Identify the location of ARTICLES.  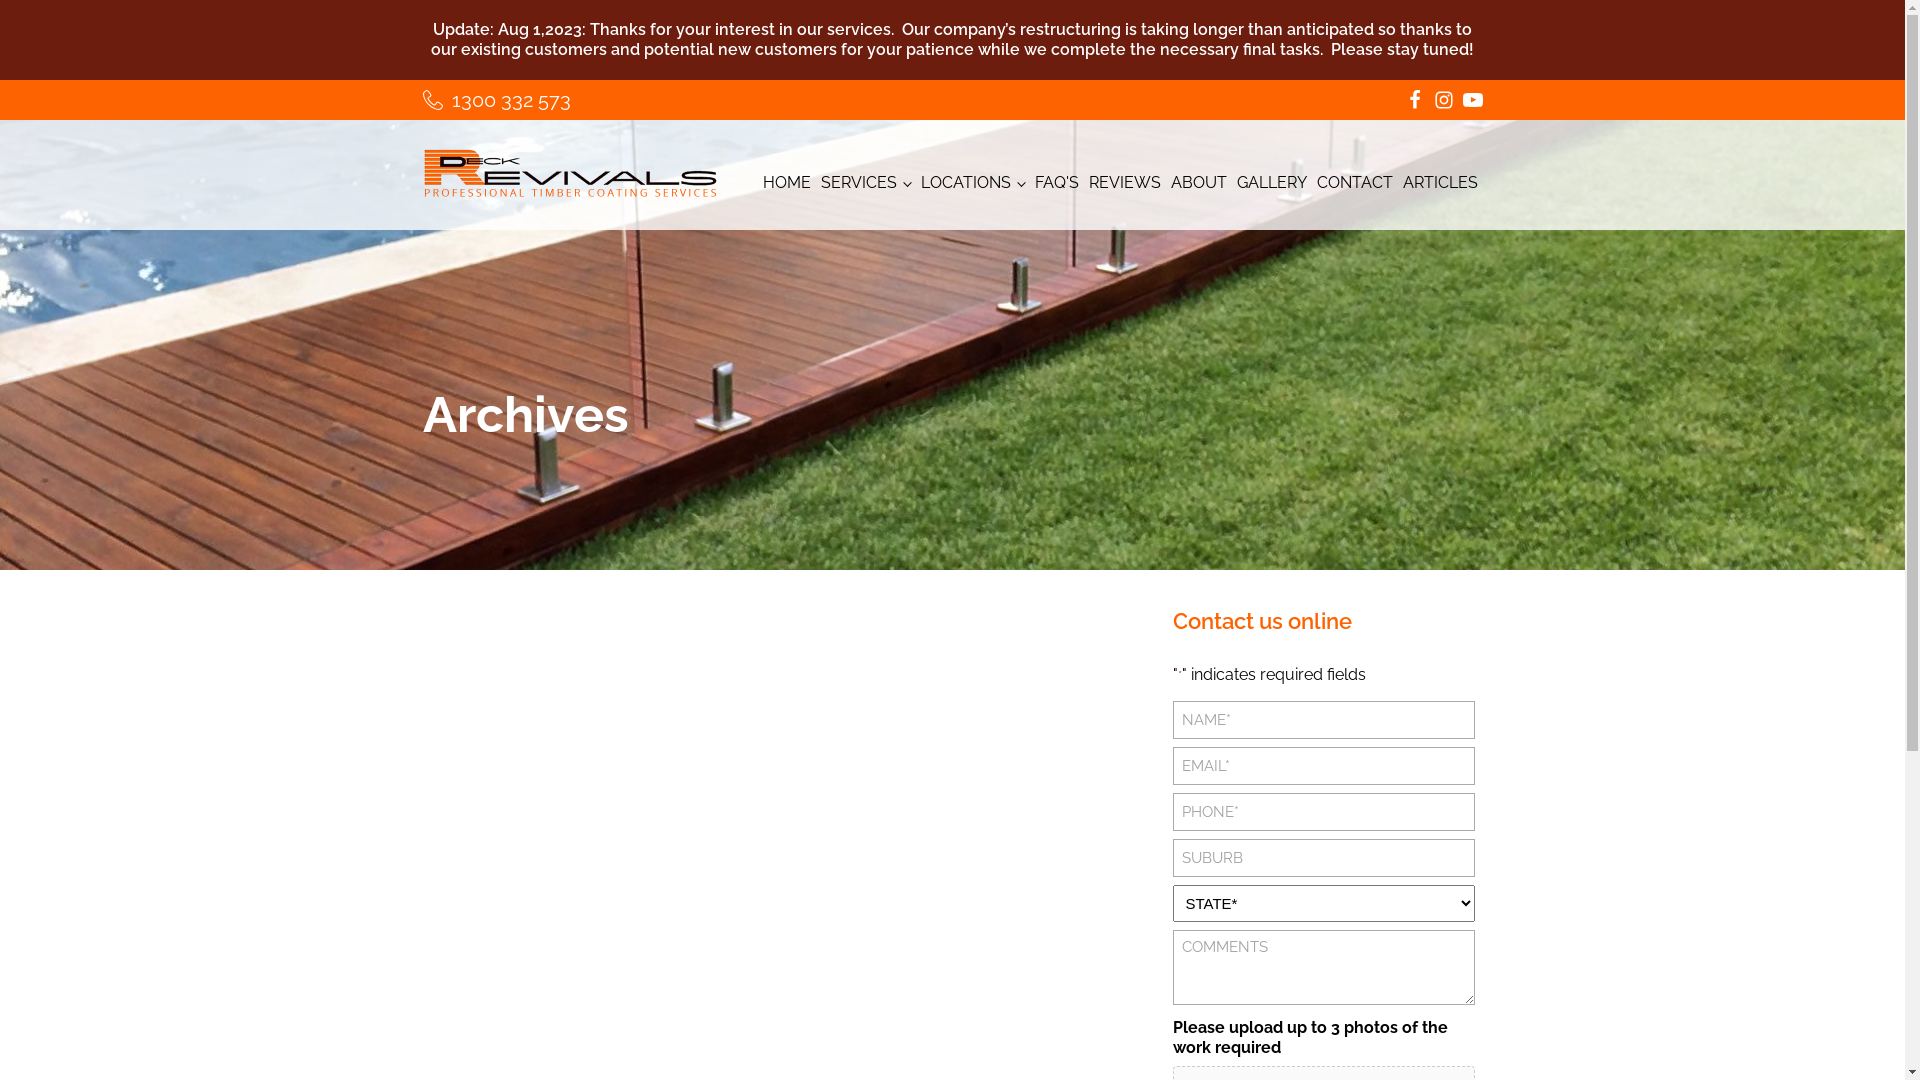
(1440, 188).